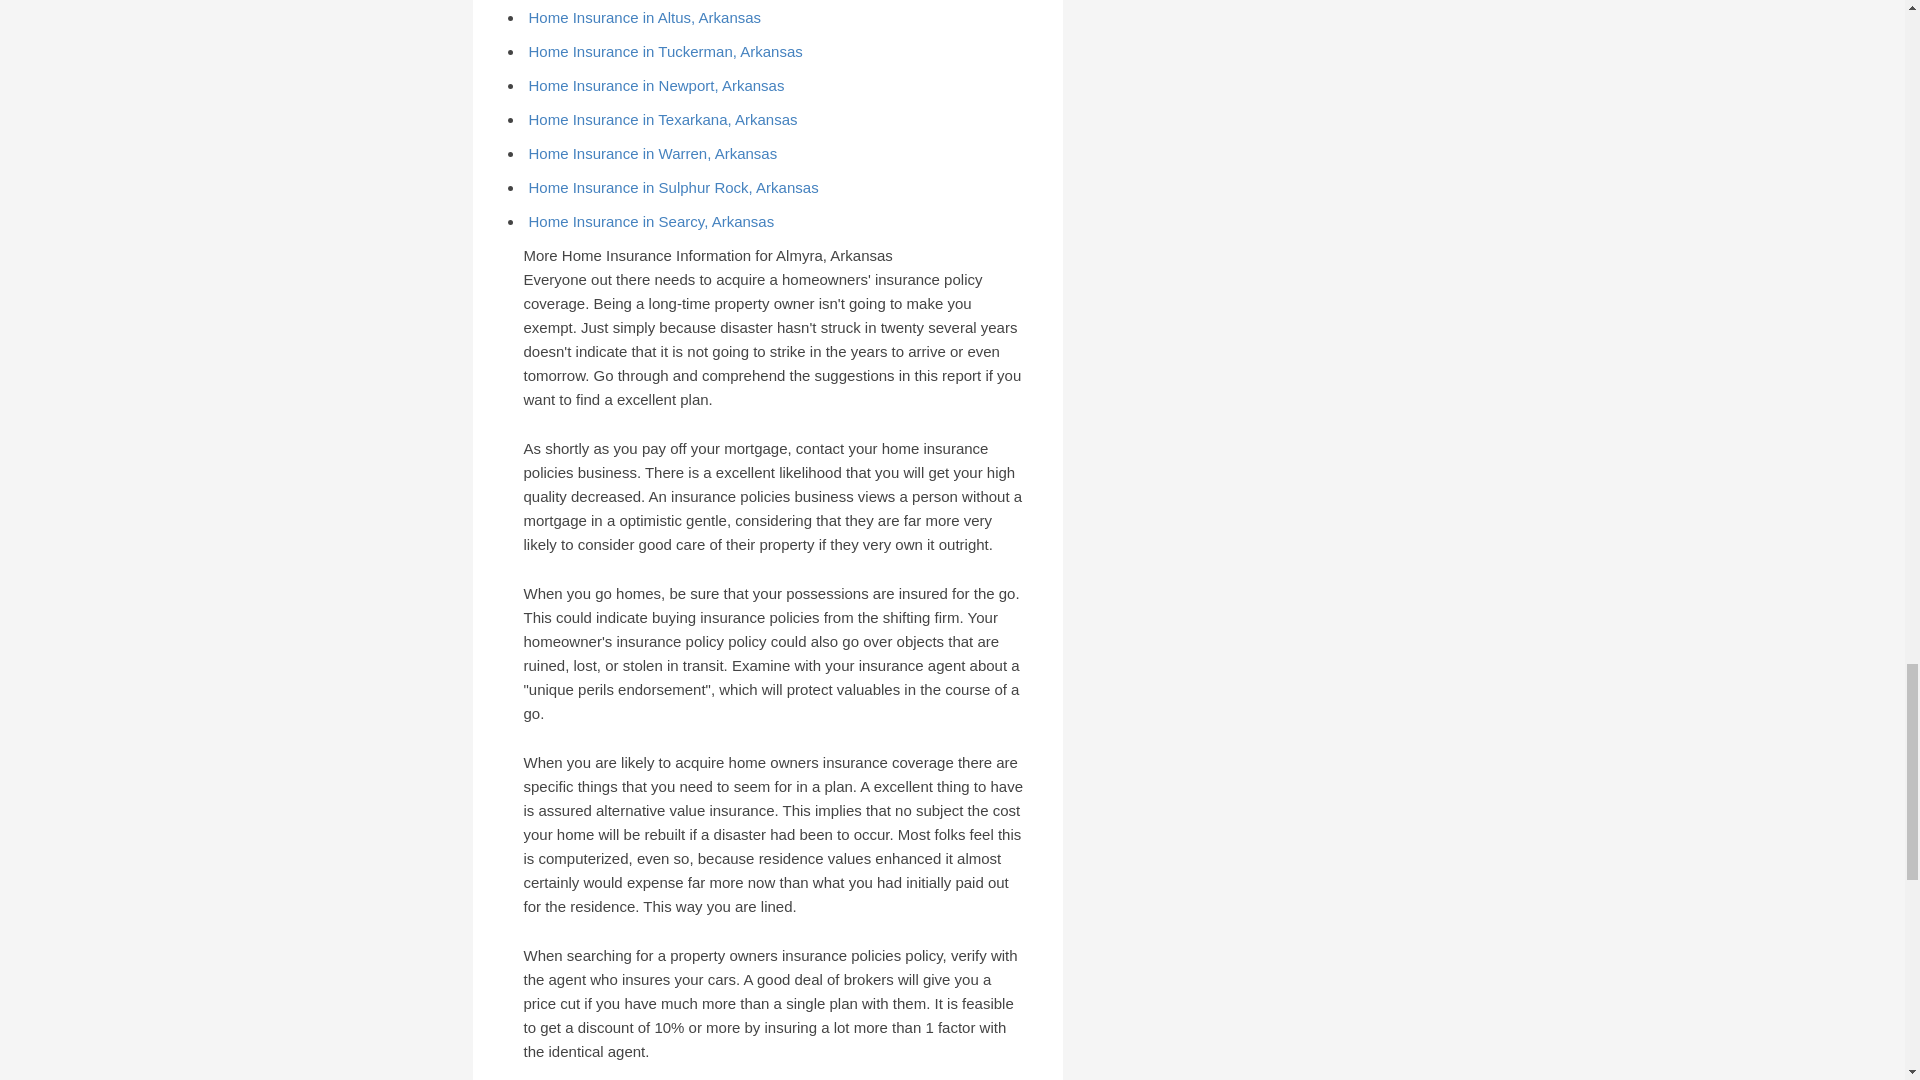 Image resolution: width=1920 pixels, height=1080 pixels. What do you see at coordinates (656, 84) in the screenshot?
I see `Home Insurance in Newport, Arkansas` at bounding box center [656, 84].